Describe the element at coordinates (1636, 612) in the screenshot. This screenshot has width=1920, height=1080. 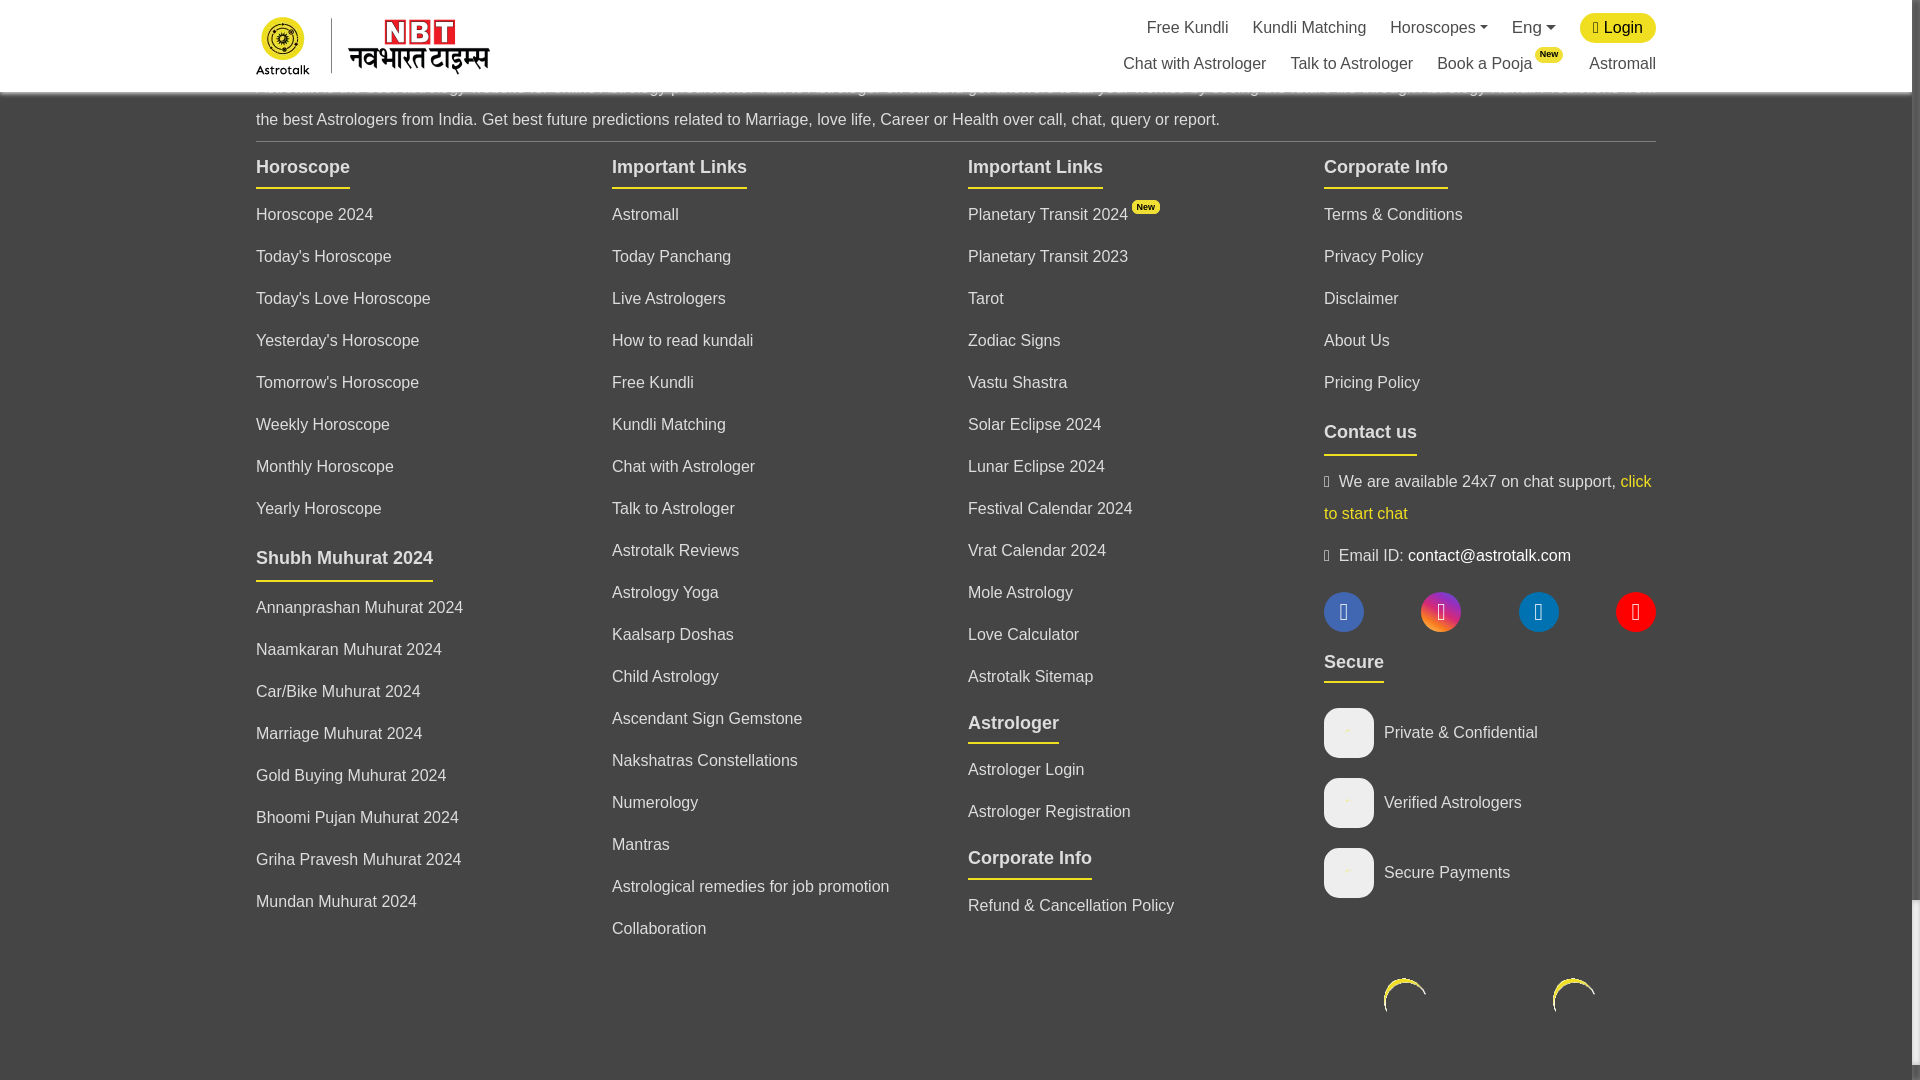
I see `Astrotalk-Youtube` at that location.